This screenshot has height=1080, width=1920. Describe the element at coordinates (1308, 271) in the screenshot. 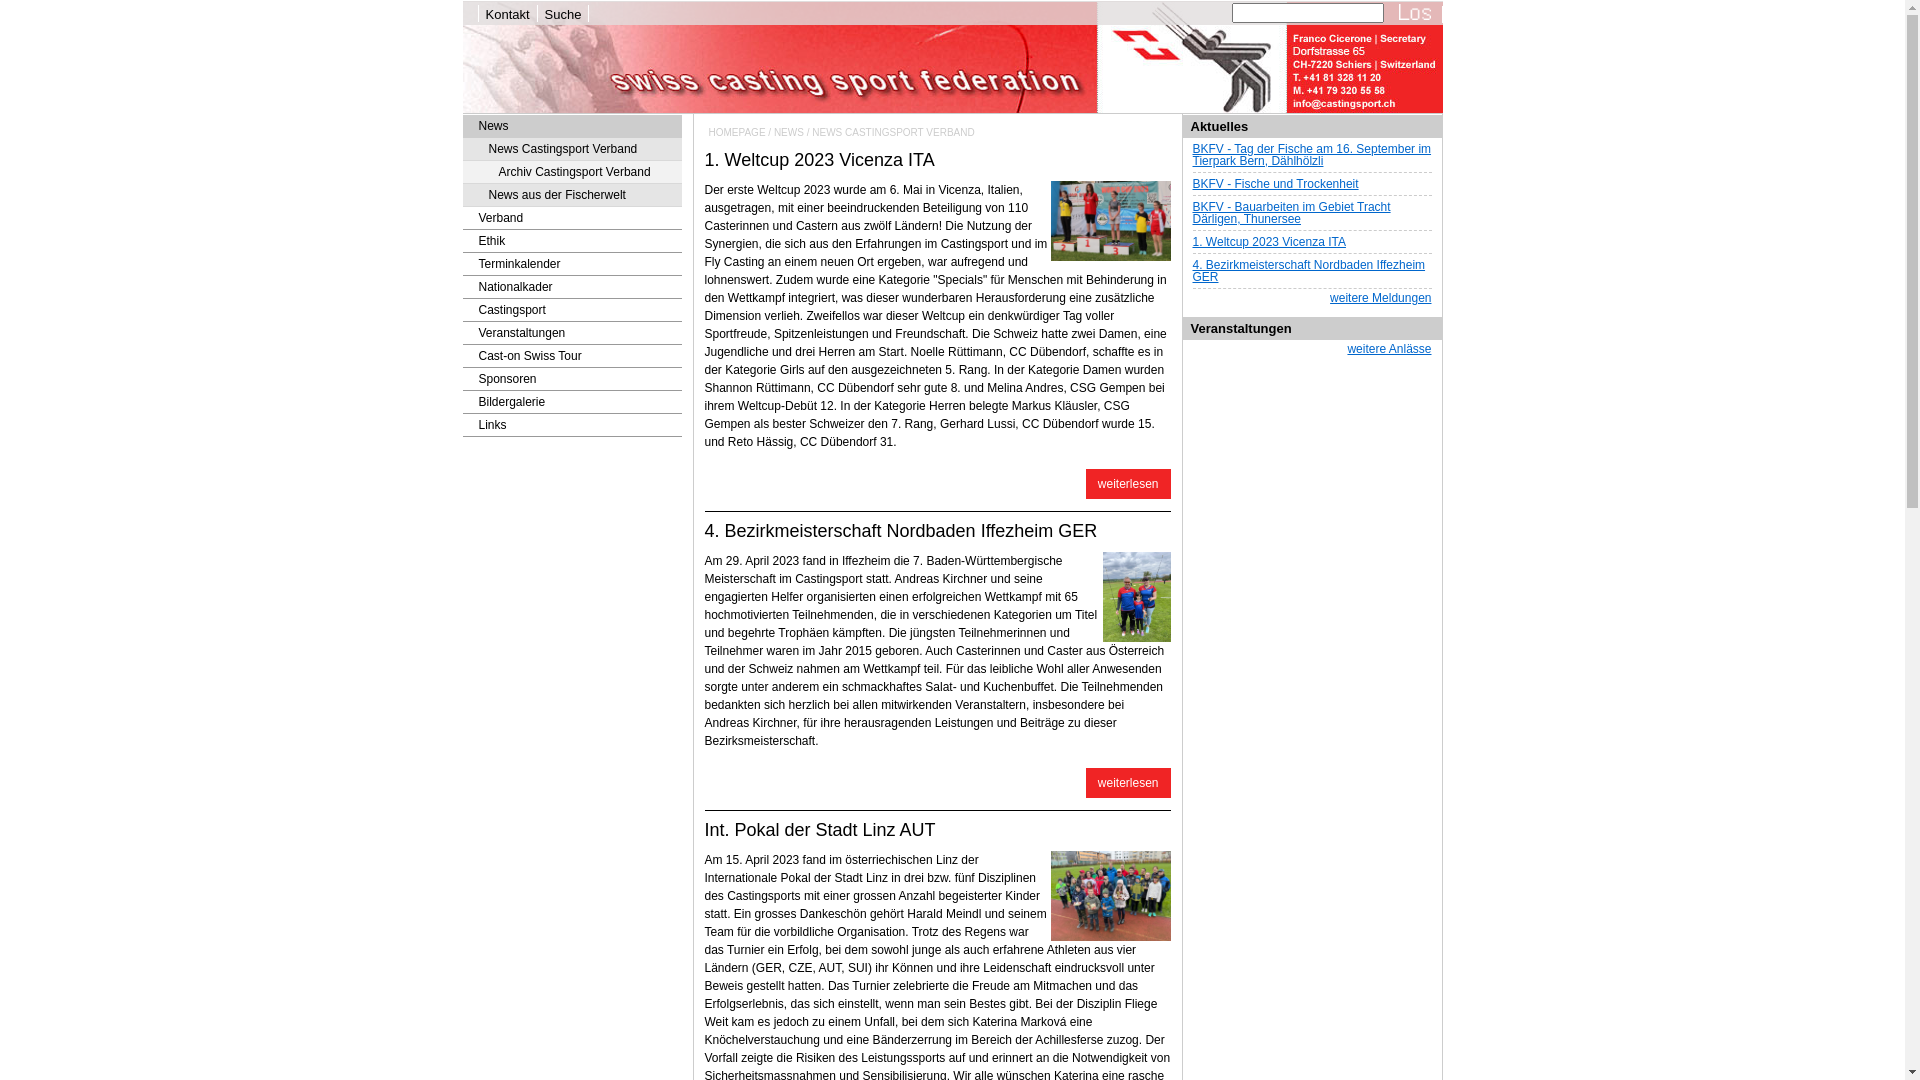

I see `4. Bezirkmeisterschaft Nordbaden Iffezheim GER` at that location.